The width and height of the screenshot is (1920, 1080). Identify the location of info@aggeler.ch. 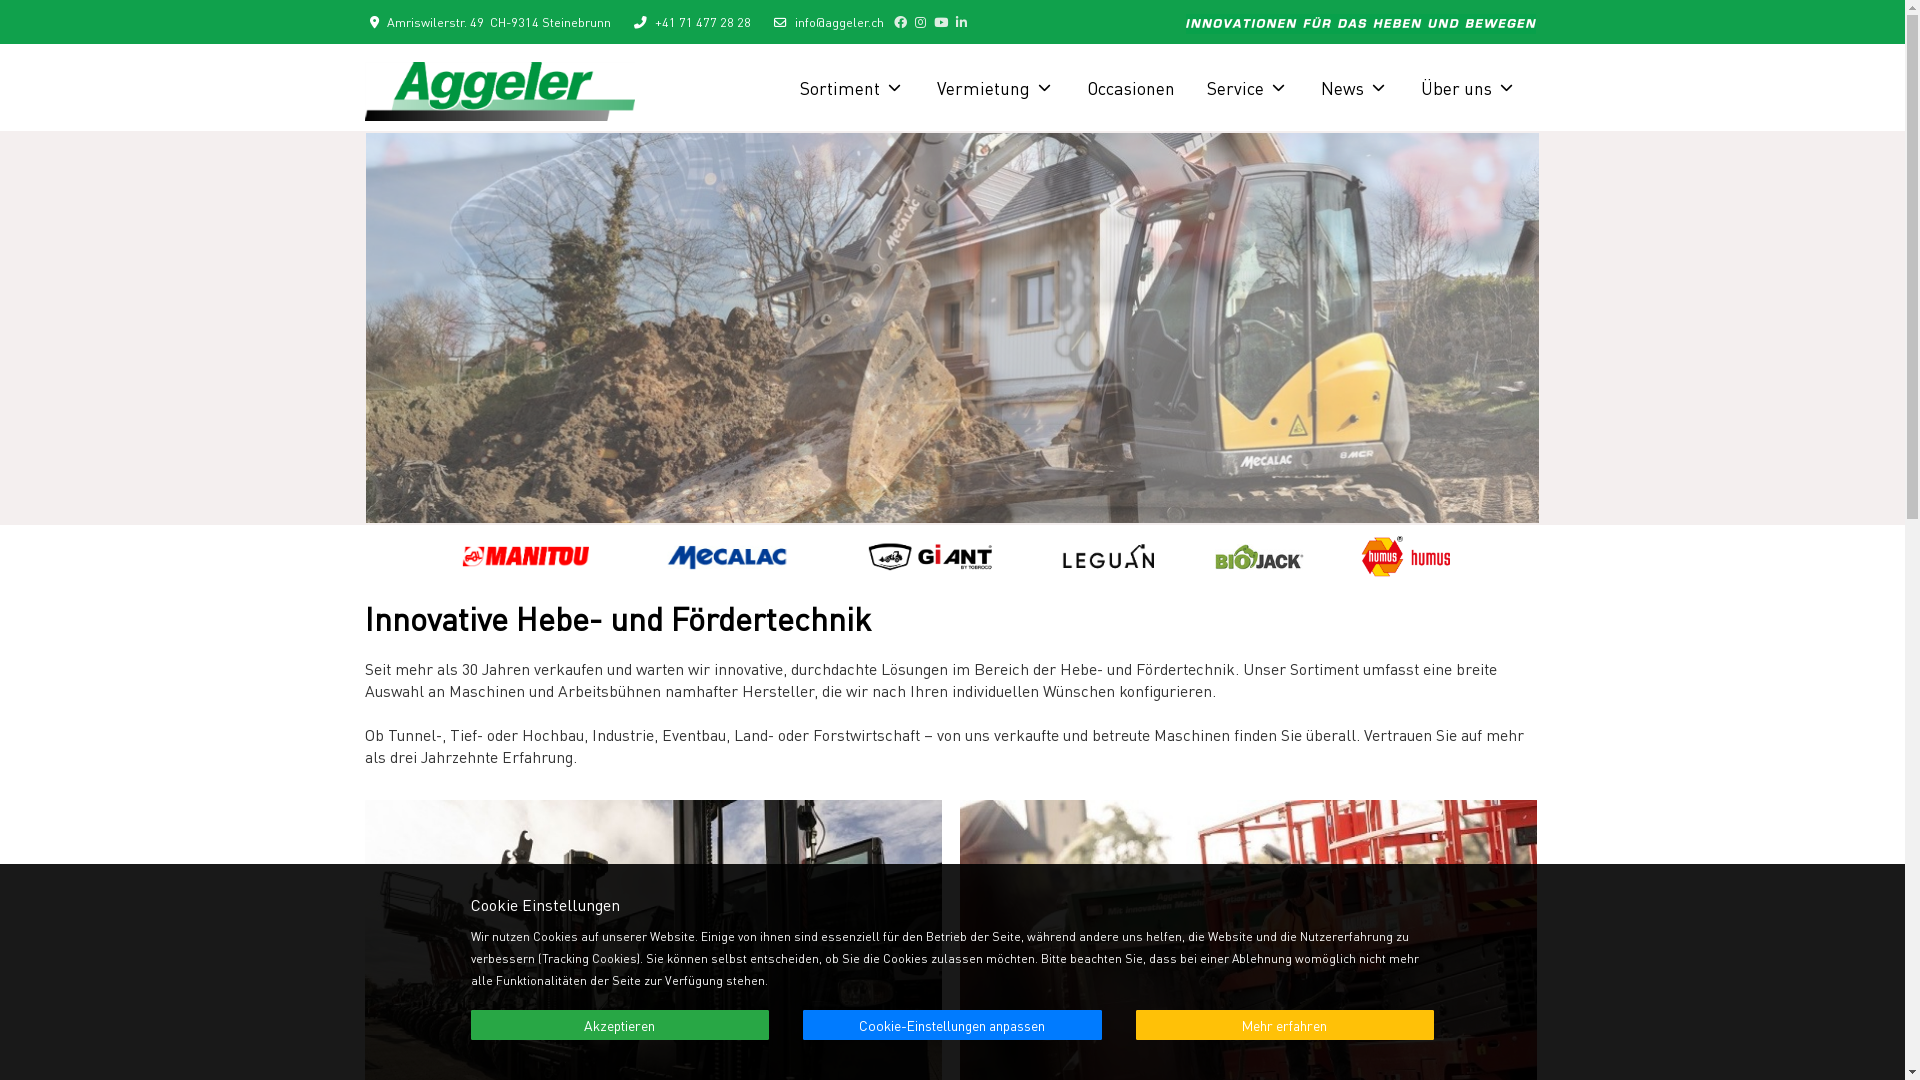
(838, 22).